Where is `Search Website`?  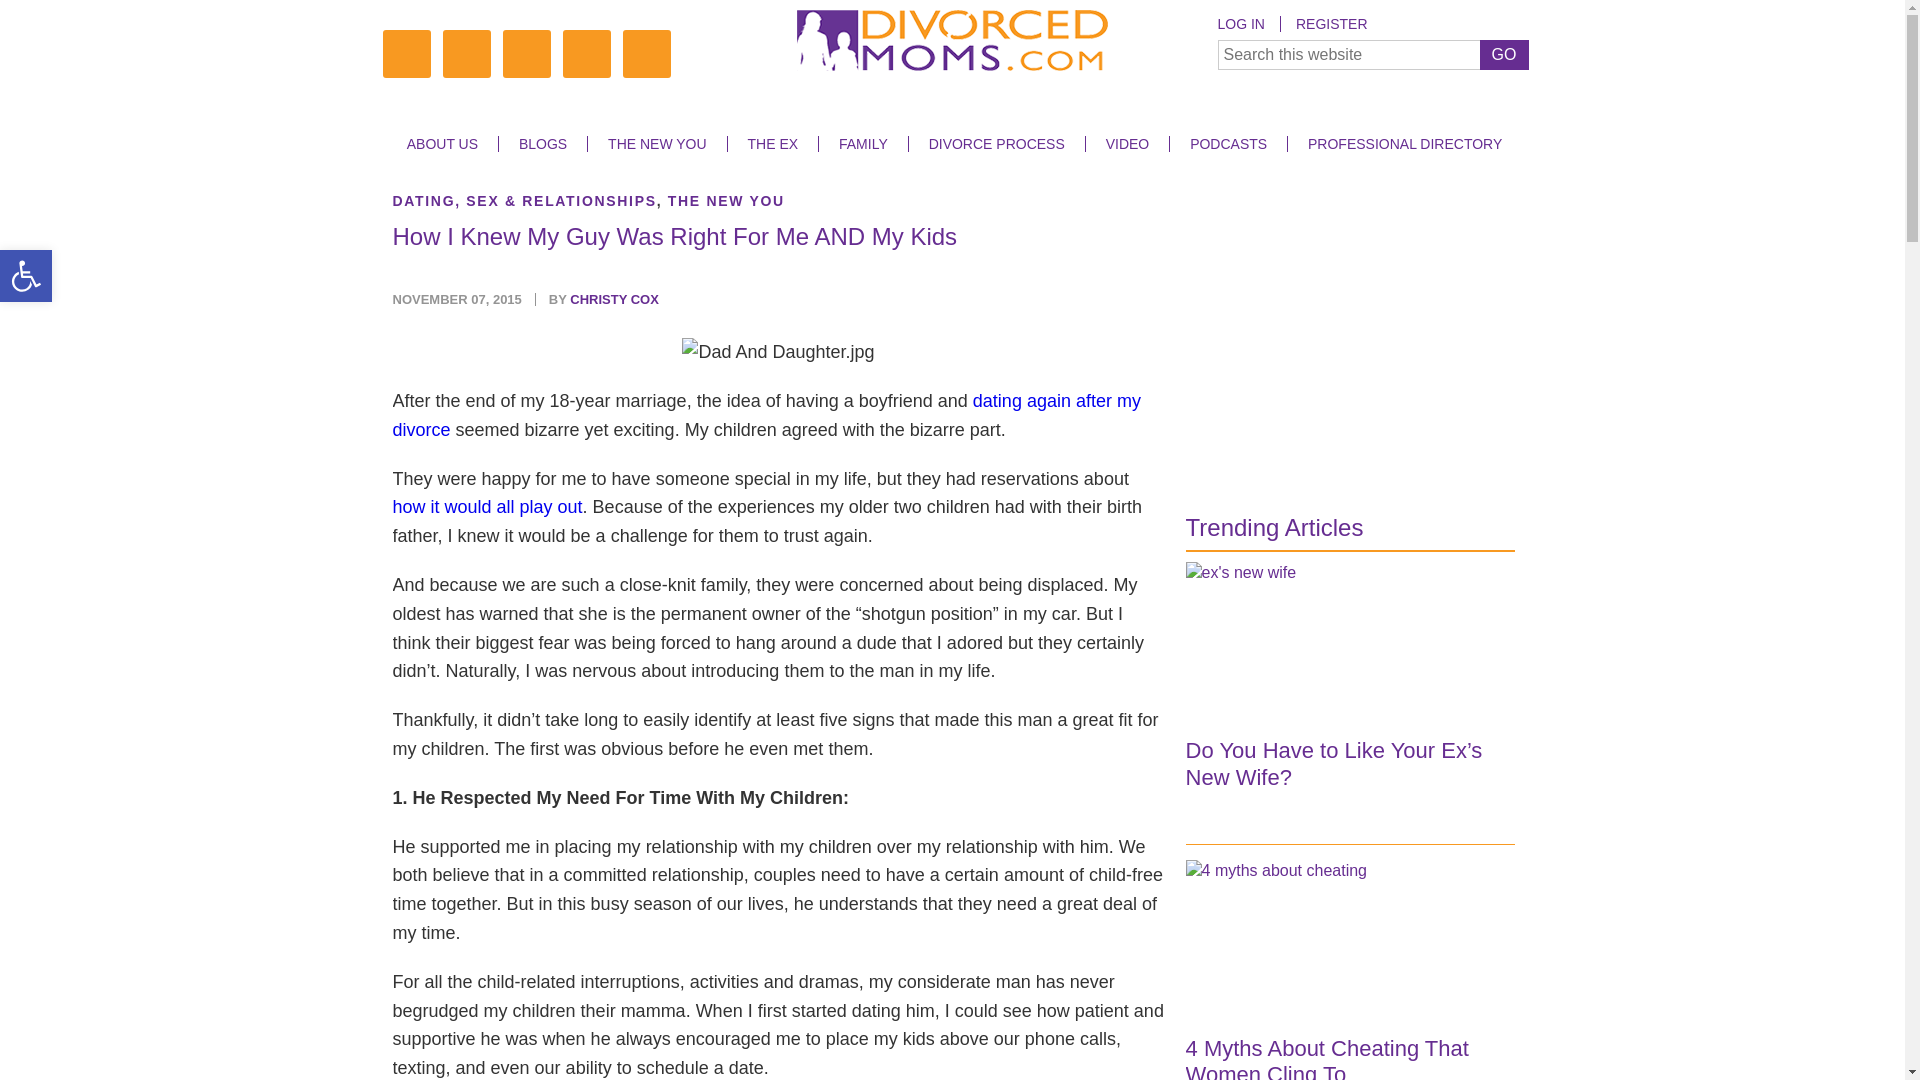
Search Website is located at coordinates (1372, 54).